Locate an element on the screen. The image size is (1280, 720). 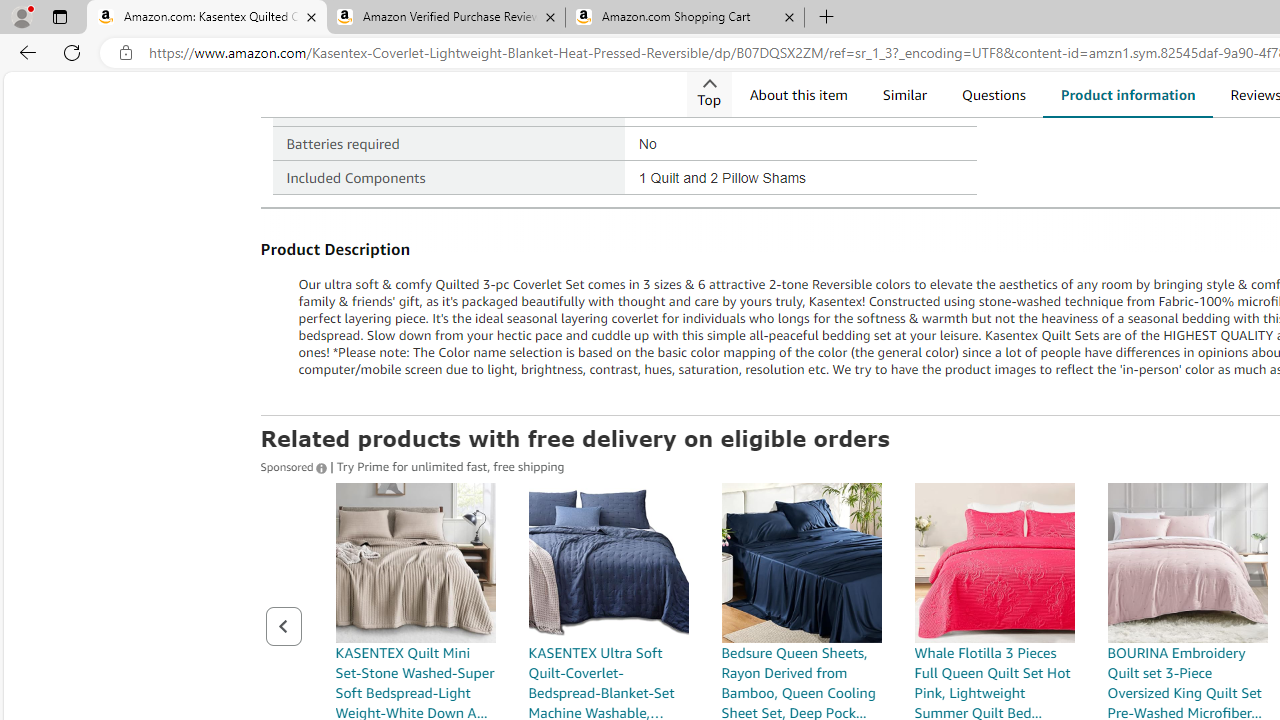
About this item is located at coordinates (798, 94).